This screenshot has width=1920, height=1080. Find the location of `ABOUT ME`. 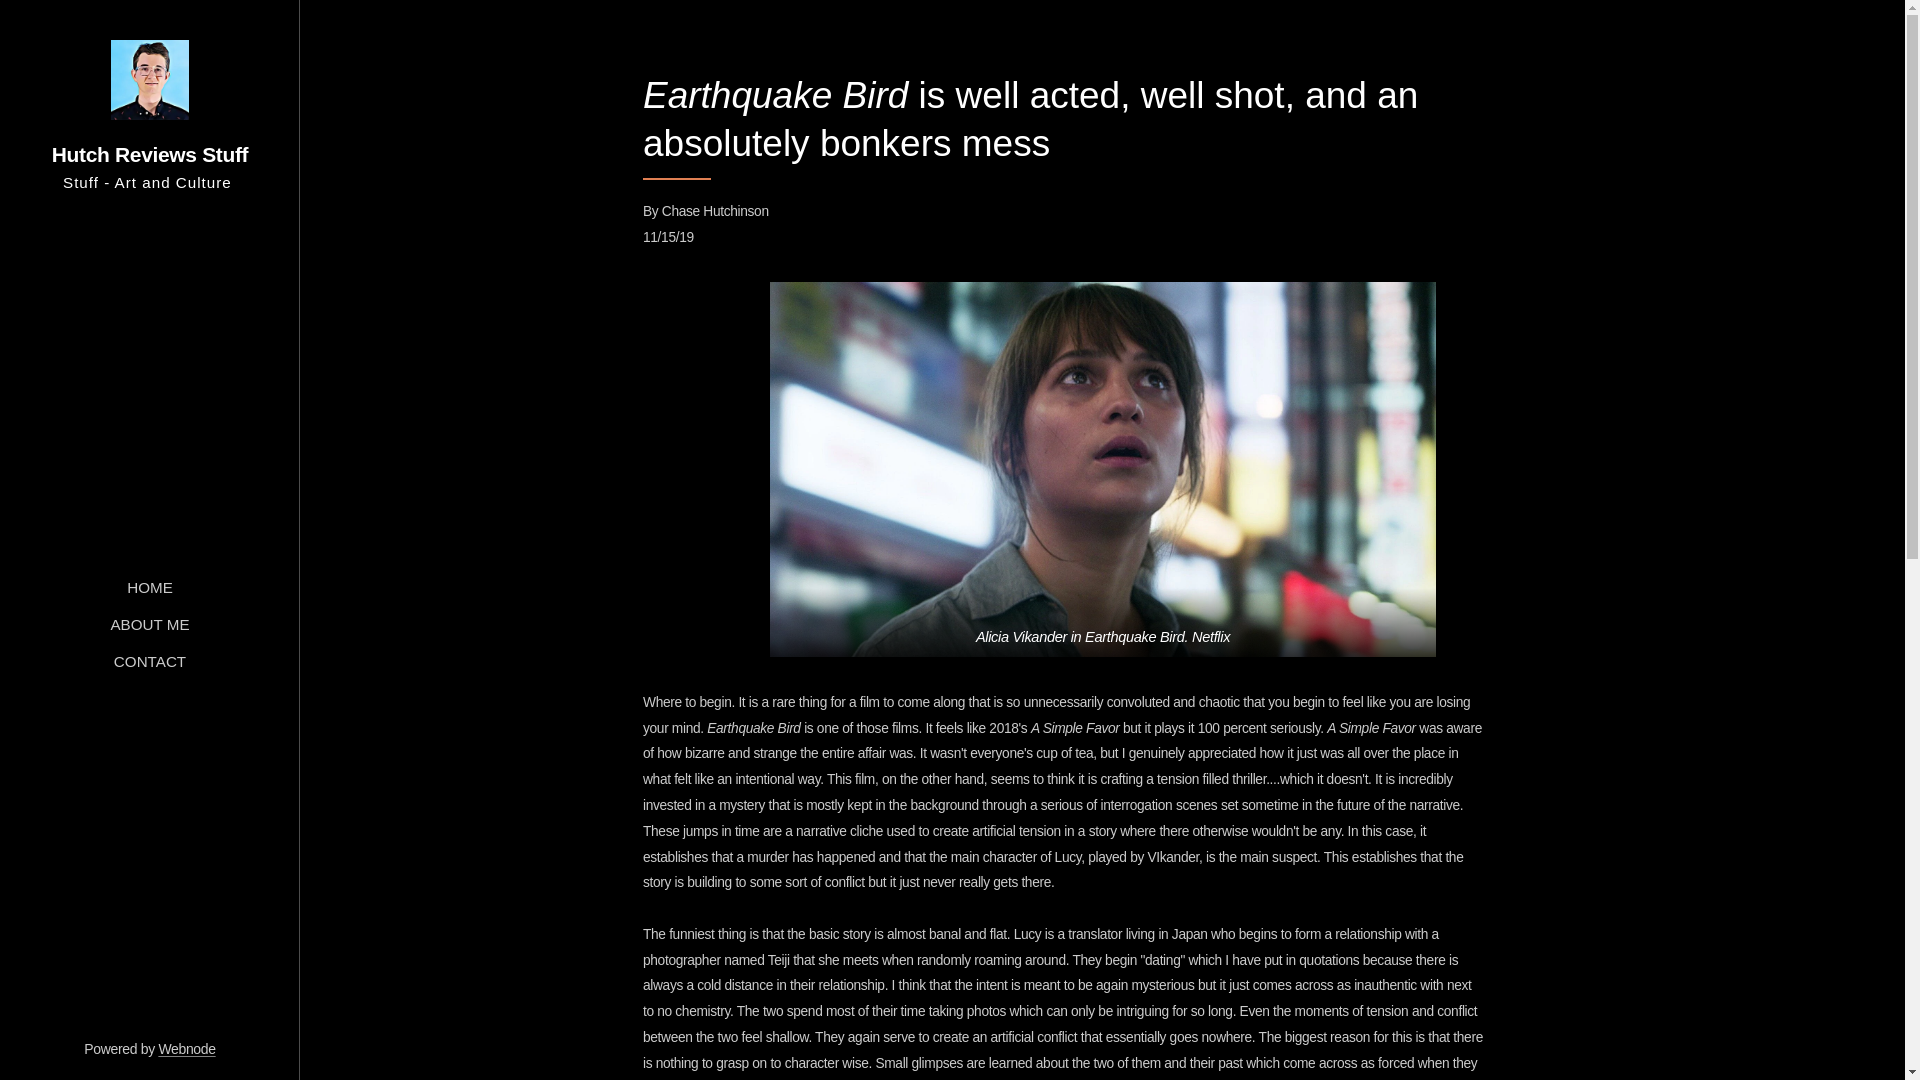

ABOUT ME is located at coordinates (149, 624).